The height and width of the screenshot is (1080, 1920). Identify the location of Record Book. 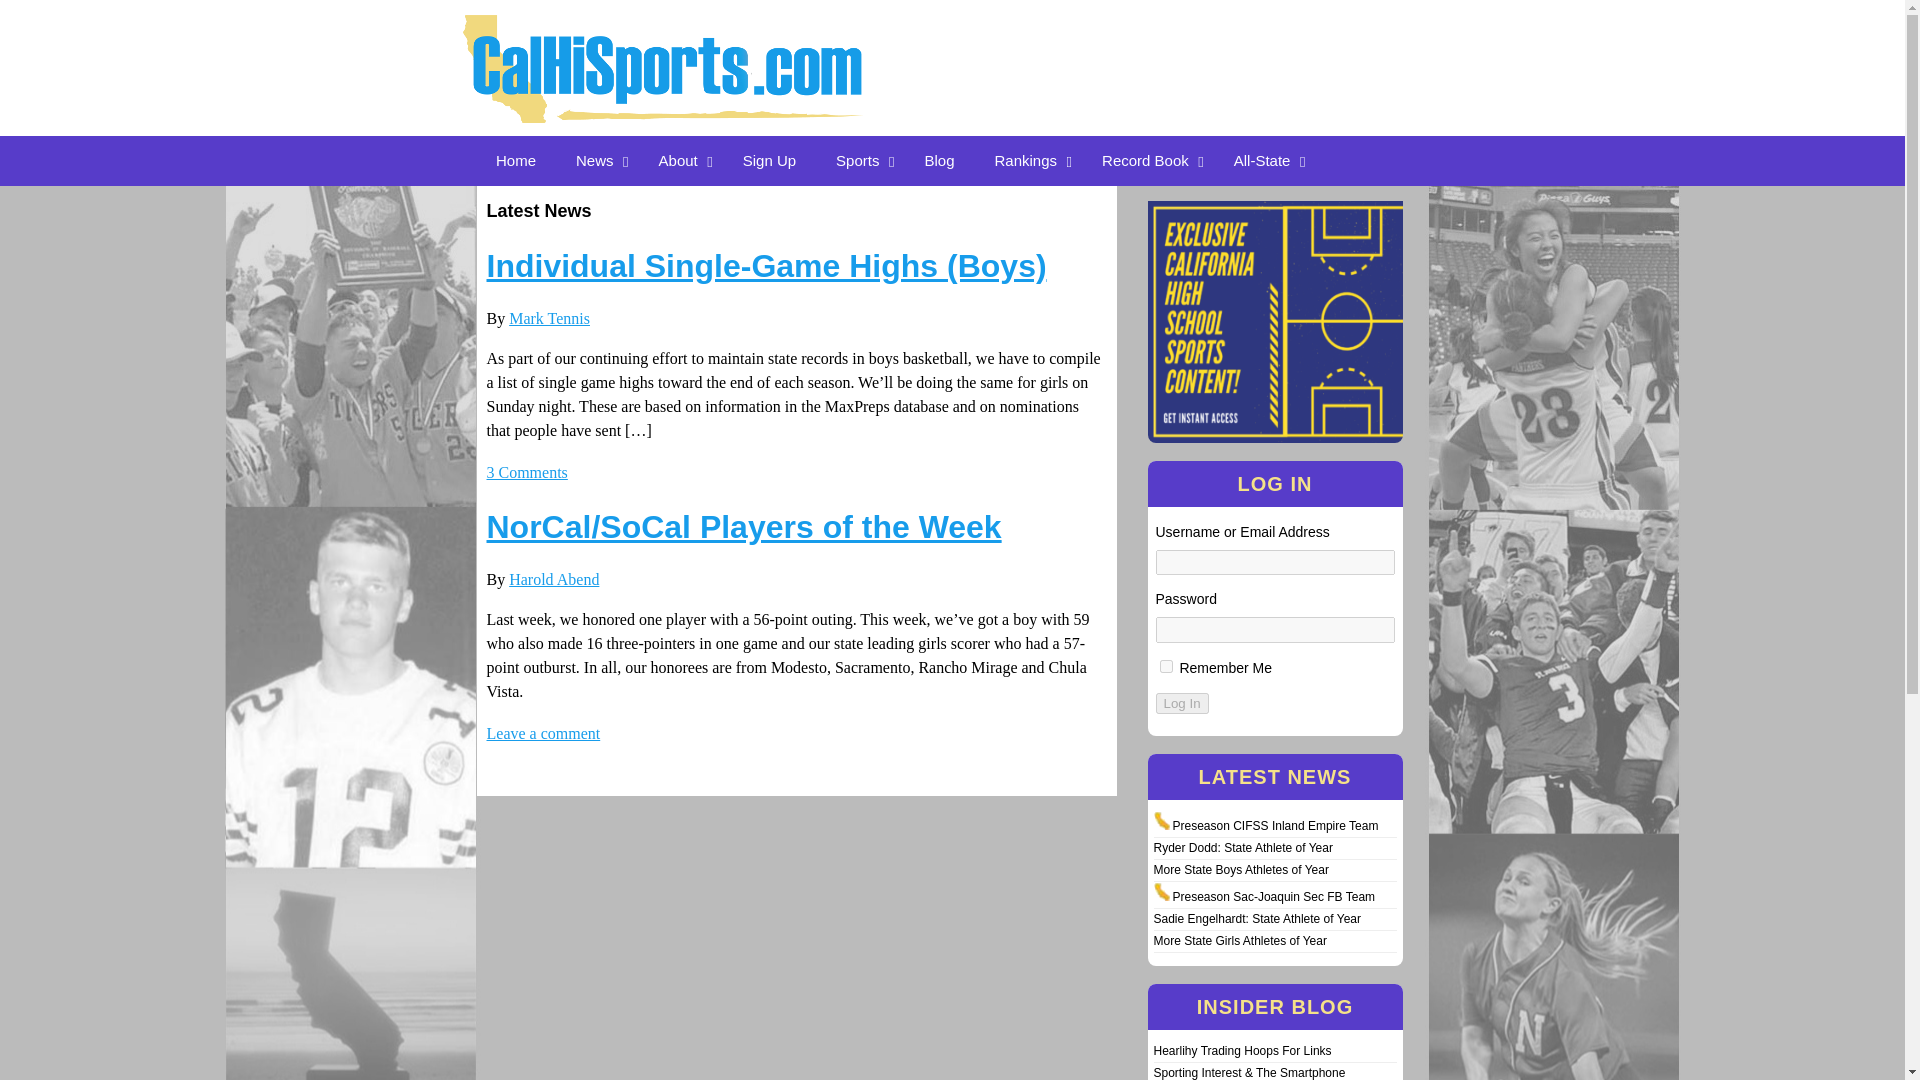
(1148, 160).